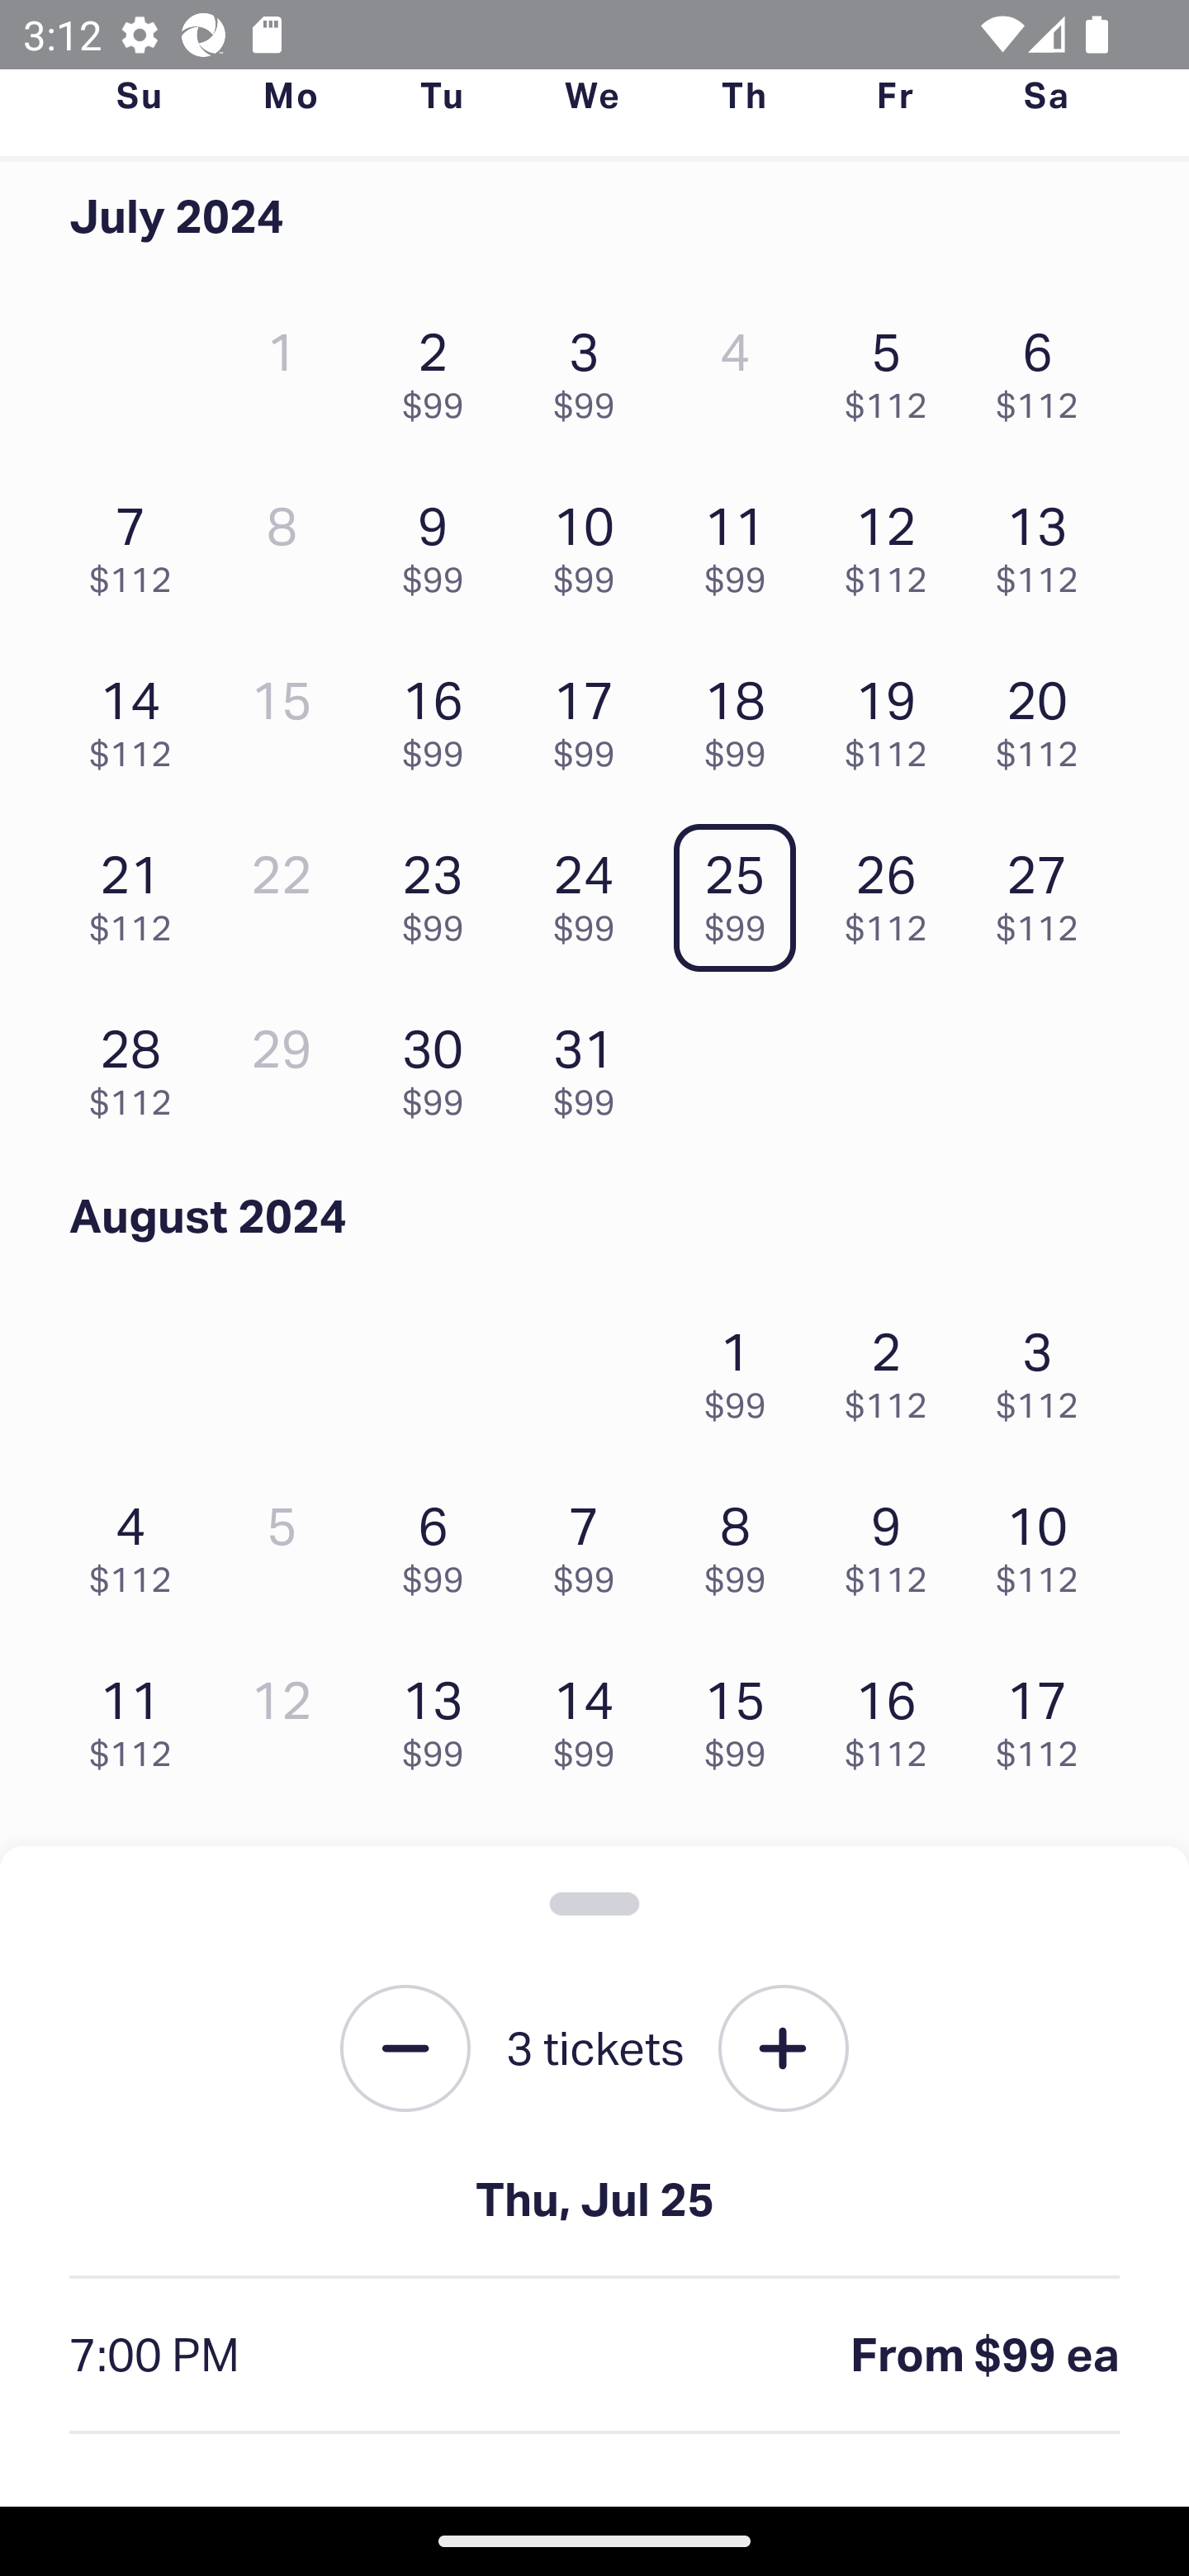  Describe the element at coordinates (139, 1541) in the screenshot. I see `4 $112` at that location.